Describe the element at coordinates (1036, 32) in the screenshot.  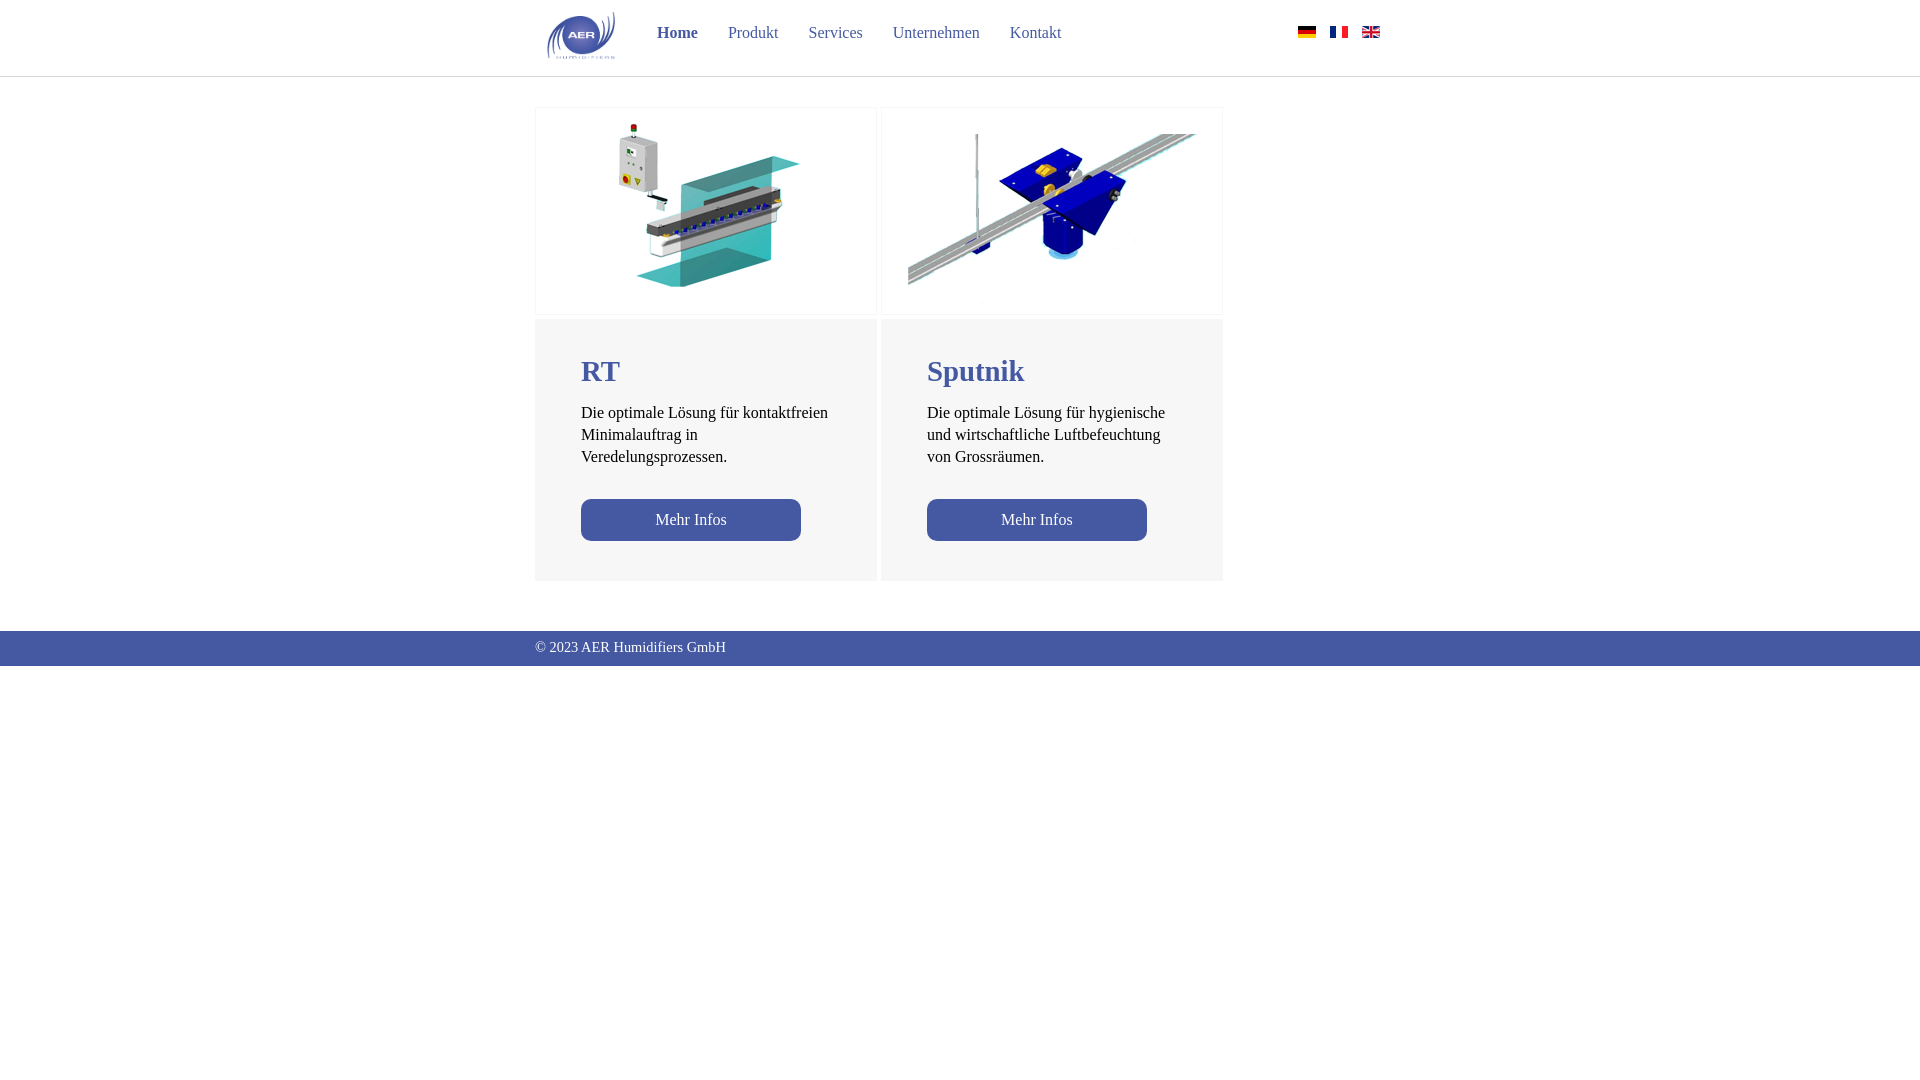
I see `Kontakt` at that location.